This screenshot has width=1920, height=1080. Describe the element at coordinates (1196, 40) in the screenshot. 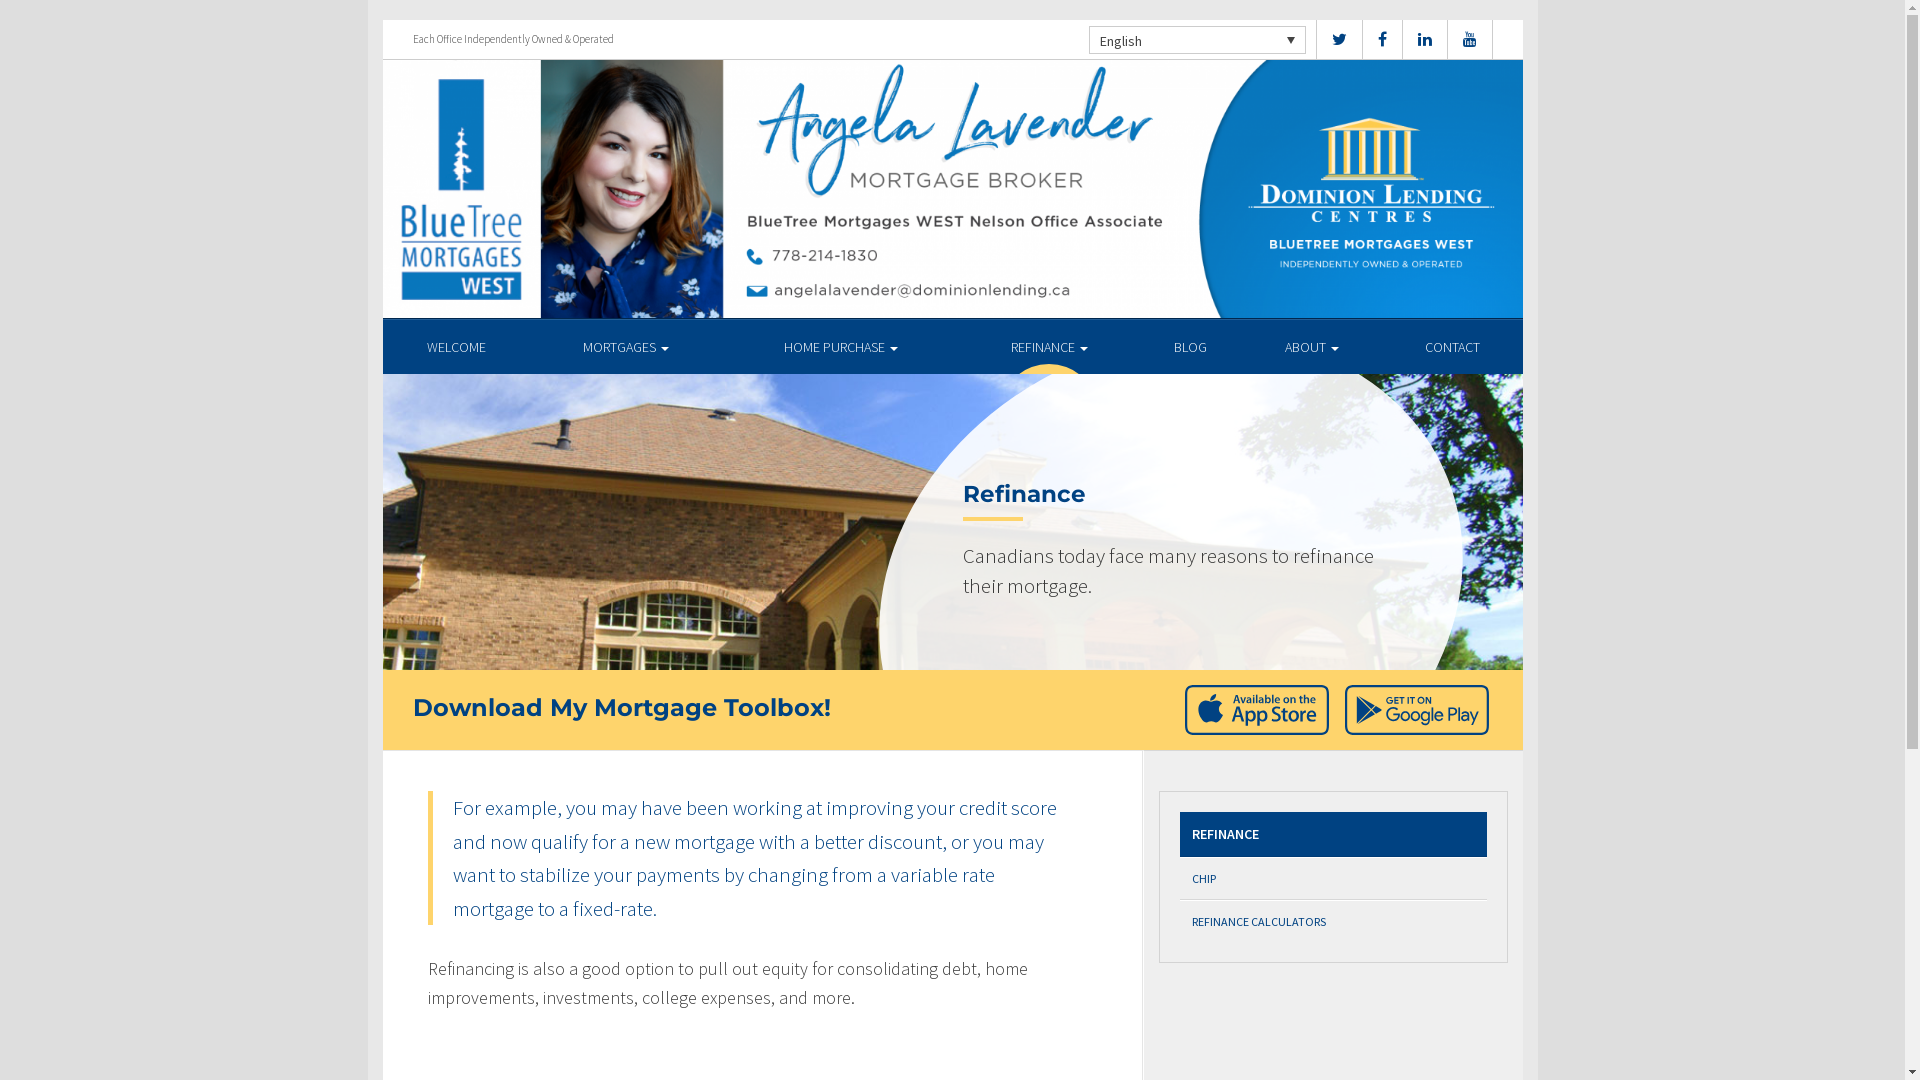

I see `English` at that location.